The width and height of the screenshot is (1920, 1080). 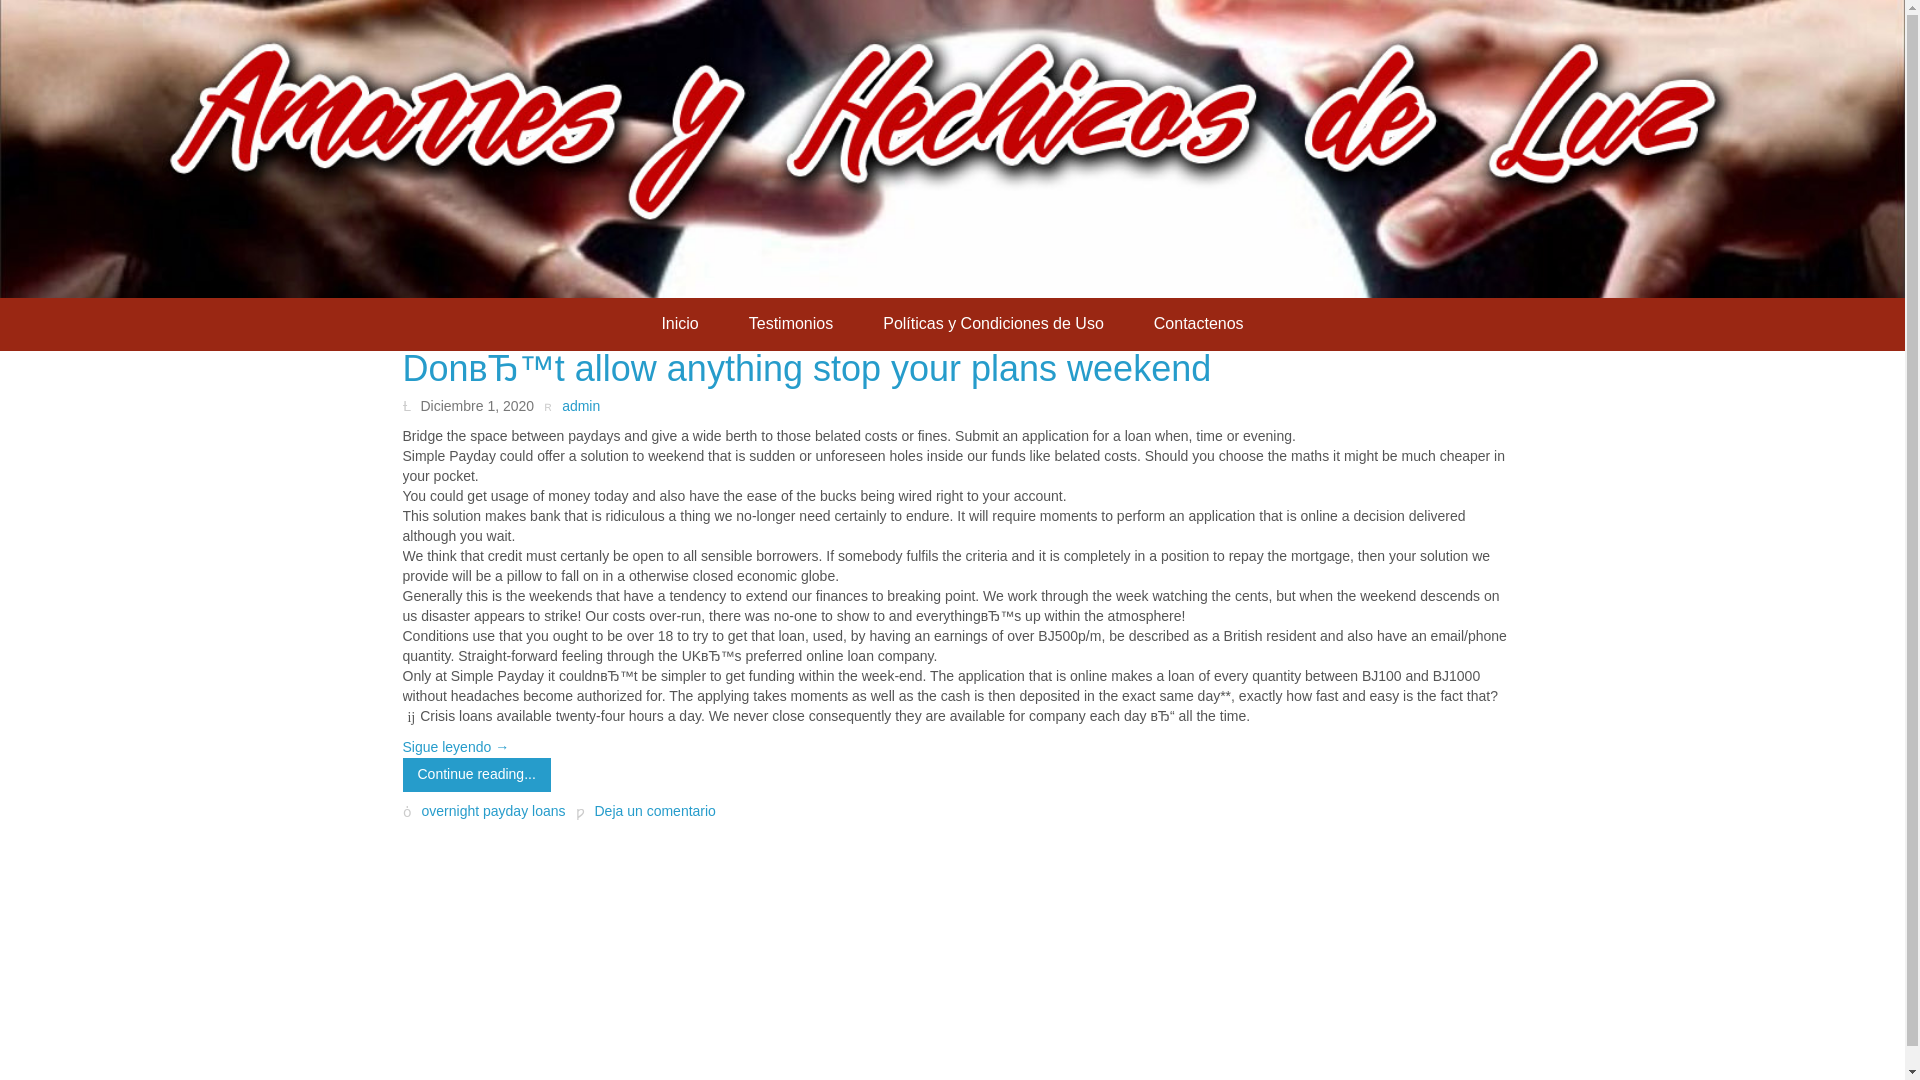 I want to click on View all posts by admin, so click(x=571, y=406).